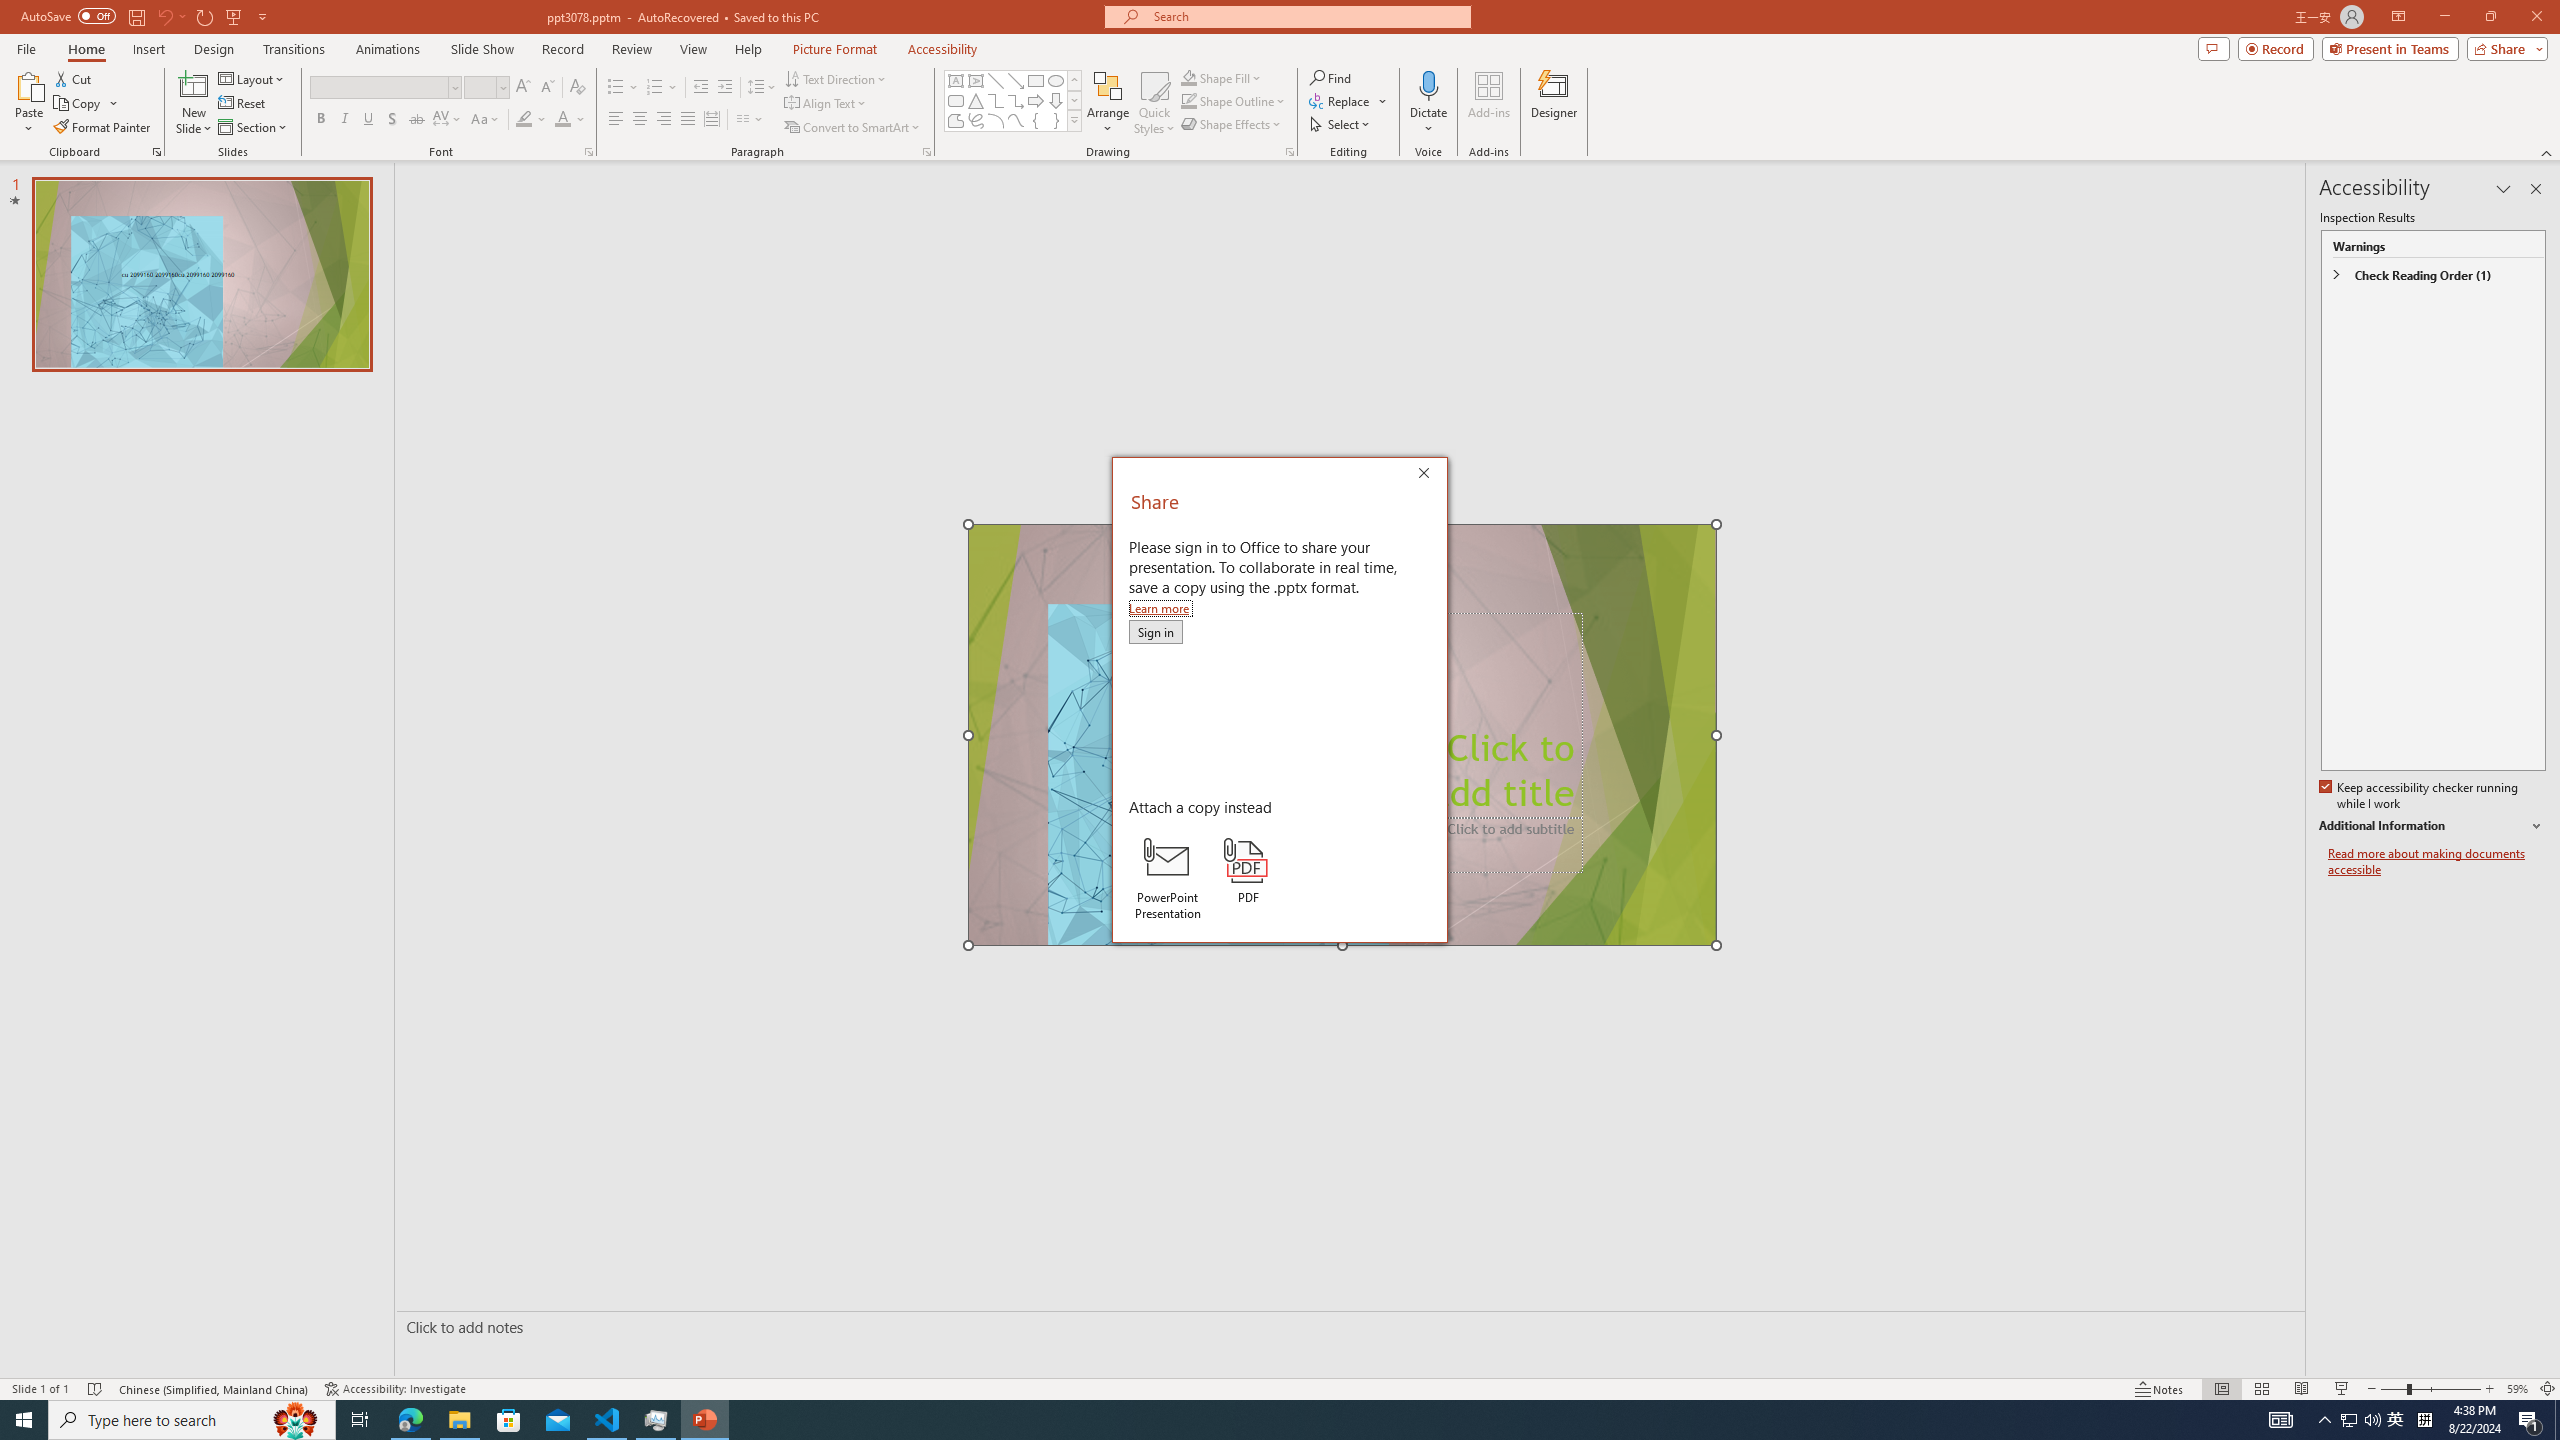 The image size is (2560, 1440). I want to click on Additional Information, so click(2348, 1420).